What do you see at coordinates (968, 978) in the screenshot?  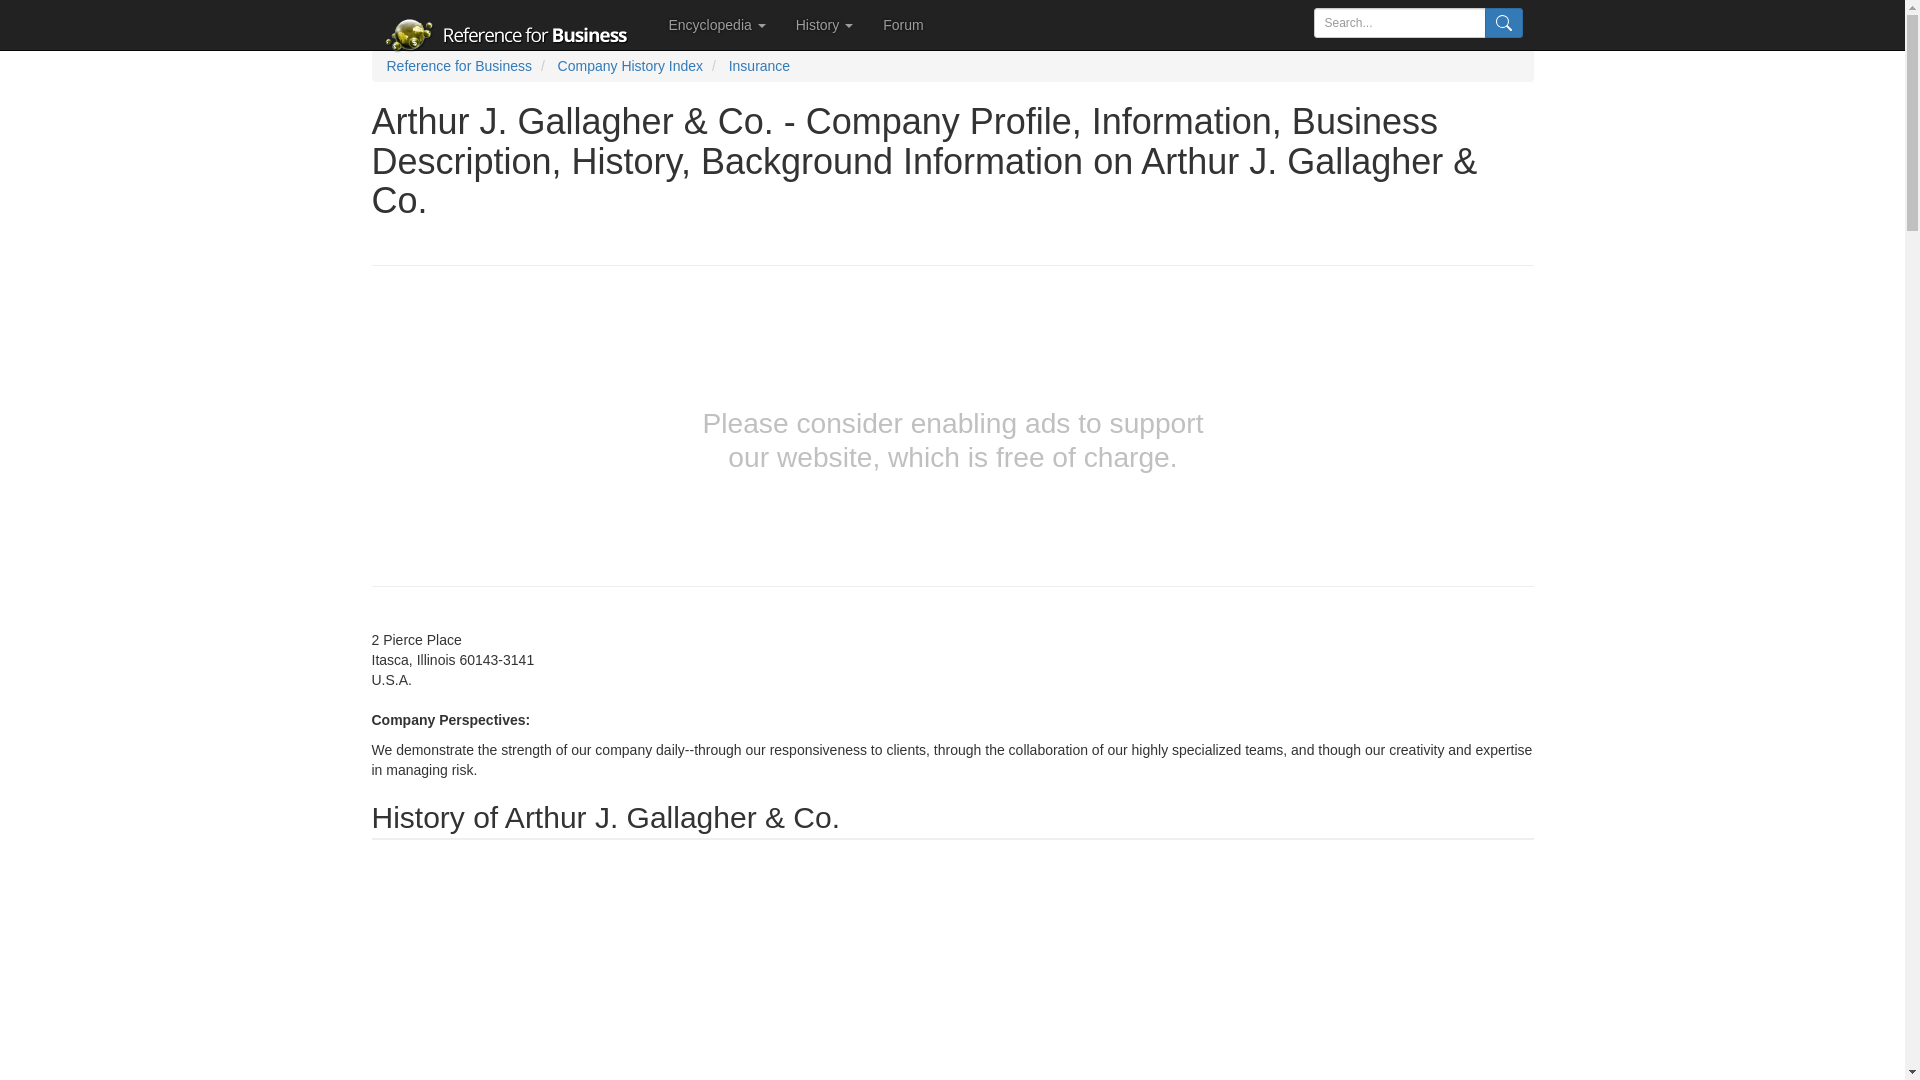 I see `economic depression` at bounding box center [968, 978].